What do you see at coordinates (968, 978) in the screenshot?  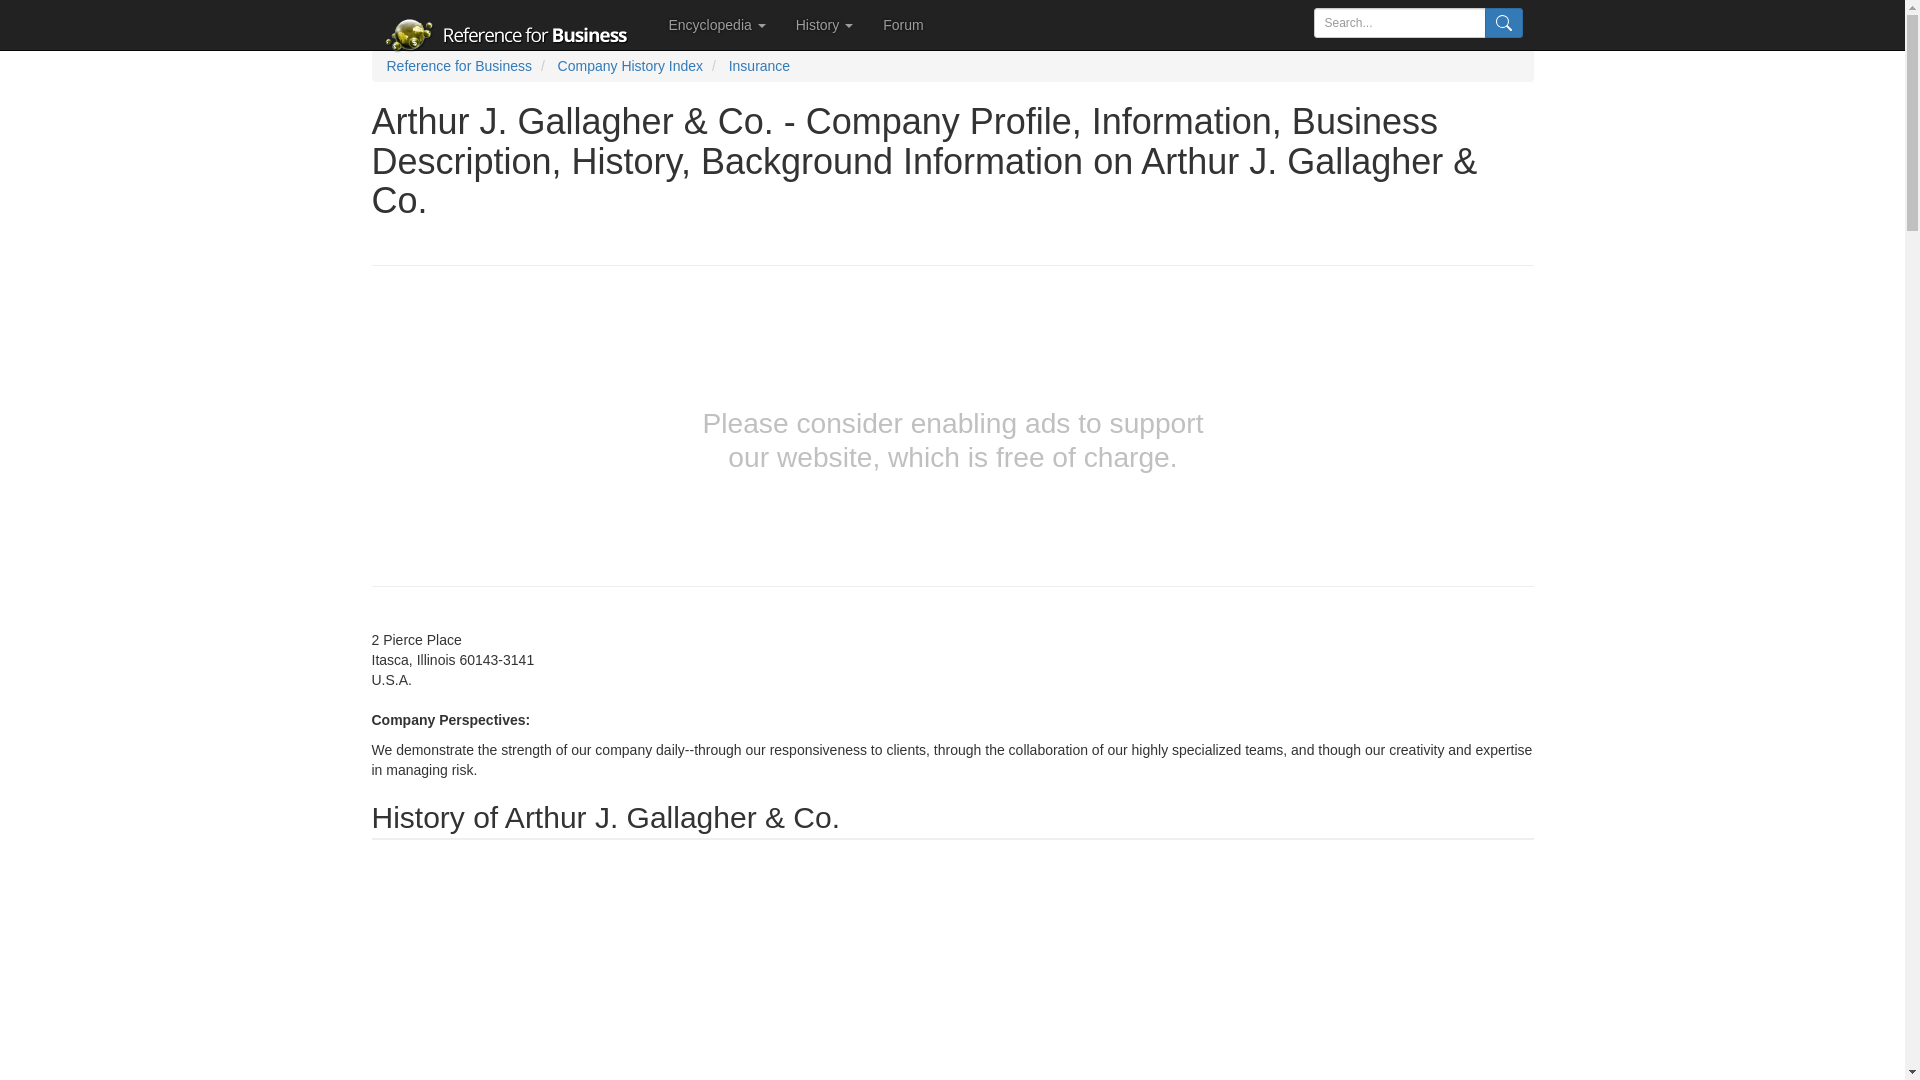 I see `economic depression` at bounding box center [968, 978].